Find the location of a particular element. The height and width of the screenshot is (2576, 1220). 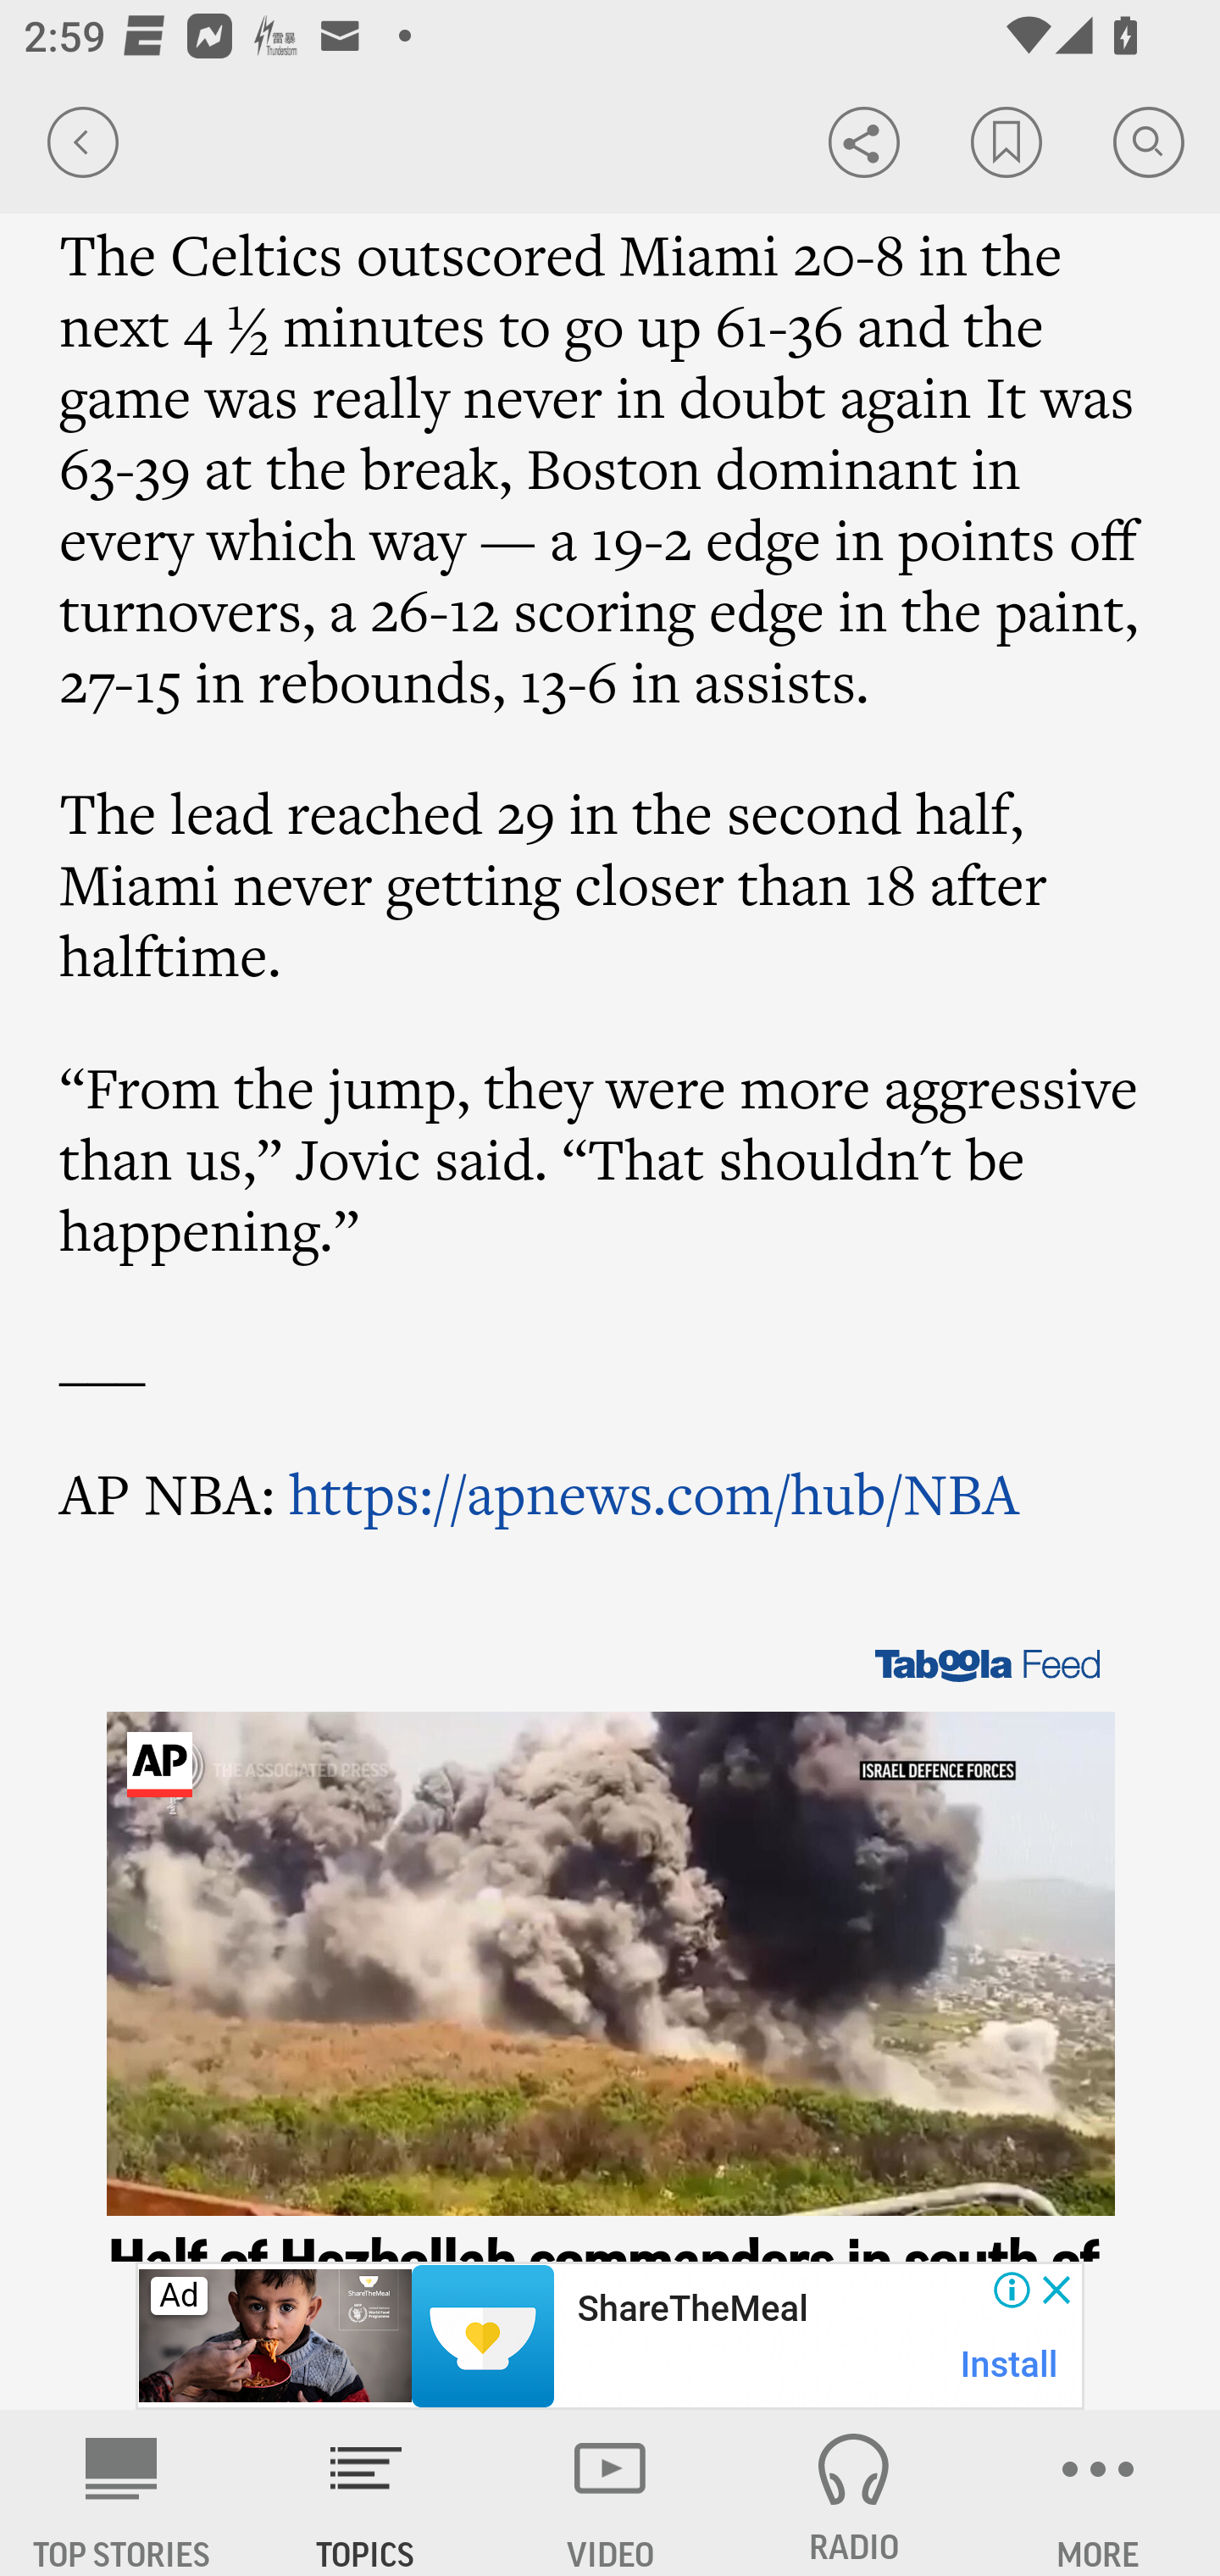

MORE is located at coordinates (1098, 2493).